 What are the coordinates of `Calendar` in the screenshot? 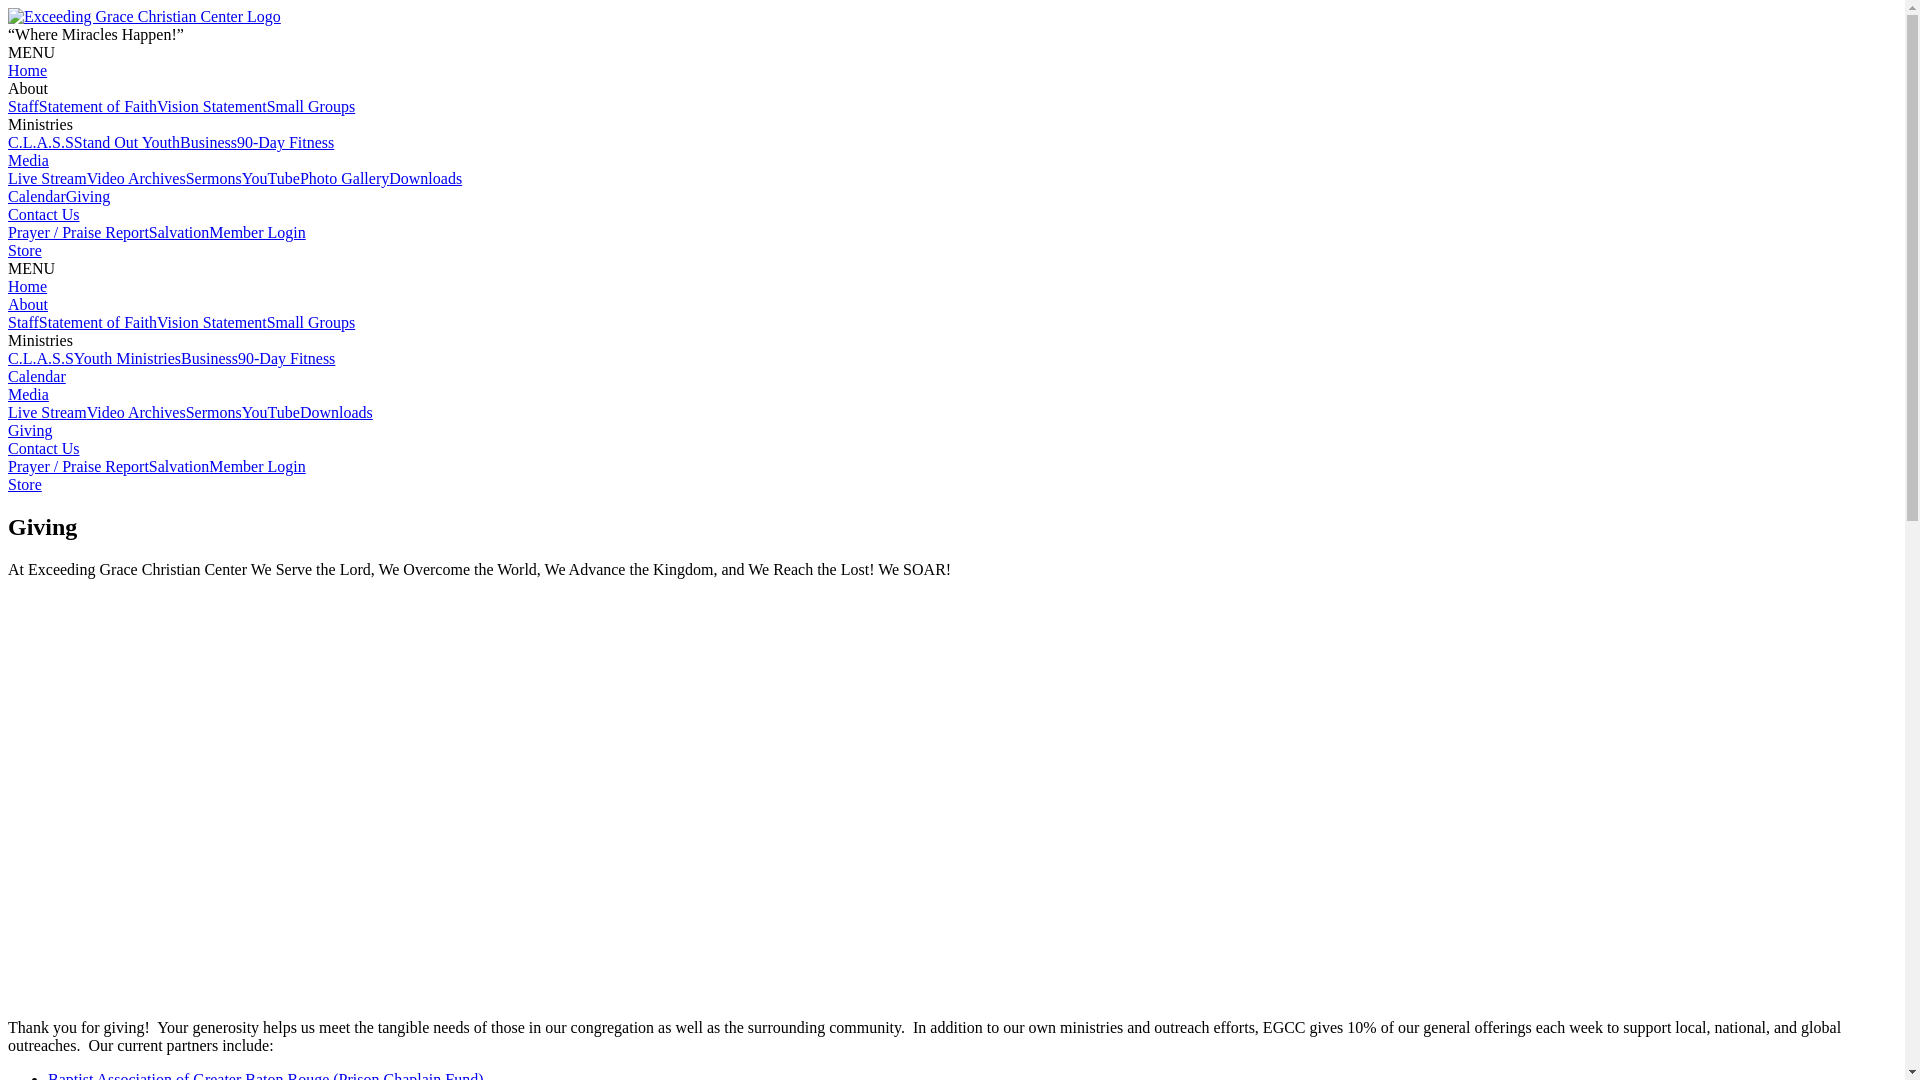 It's located at (37, 376).